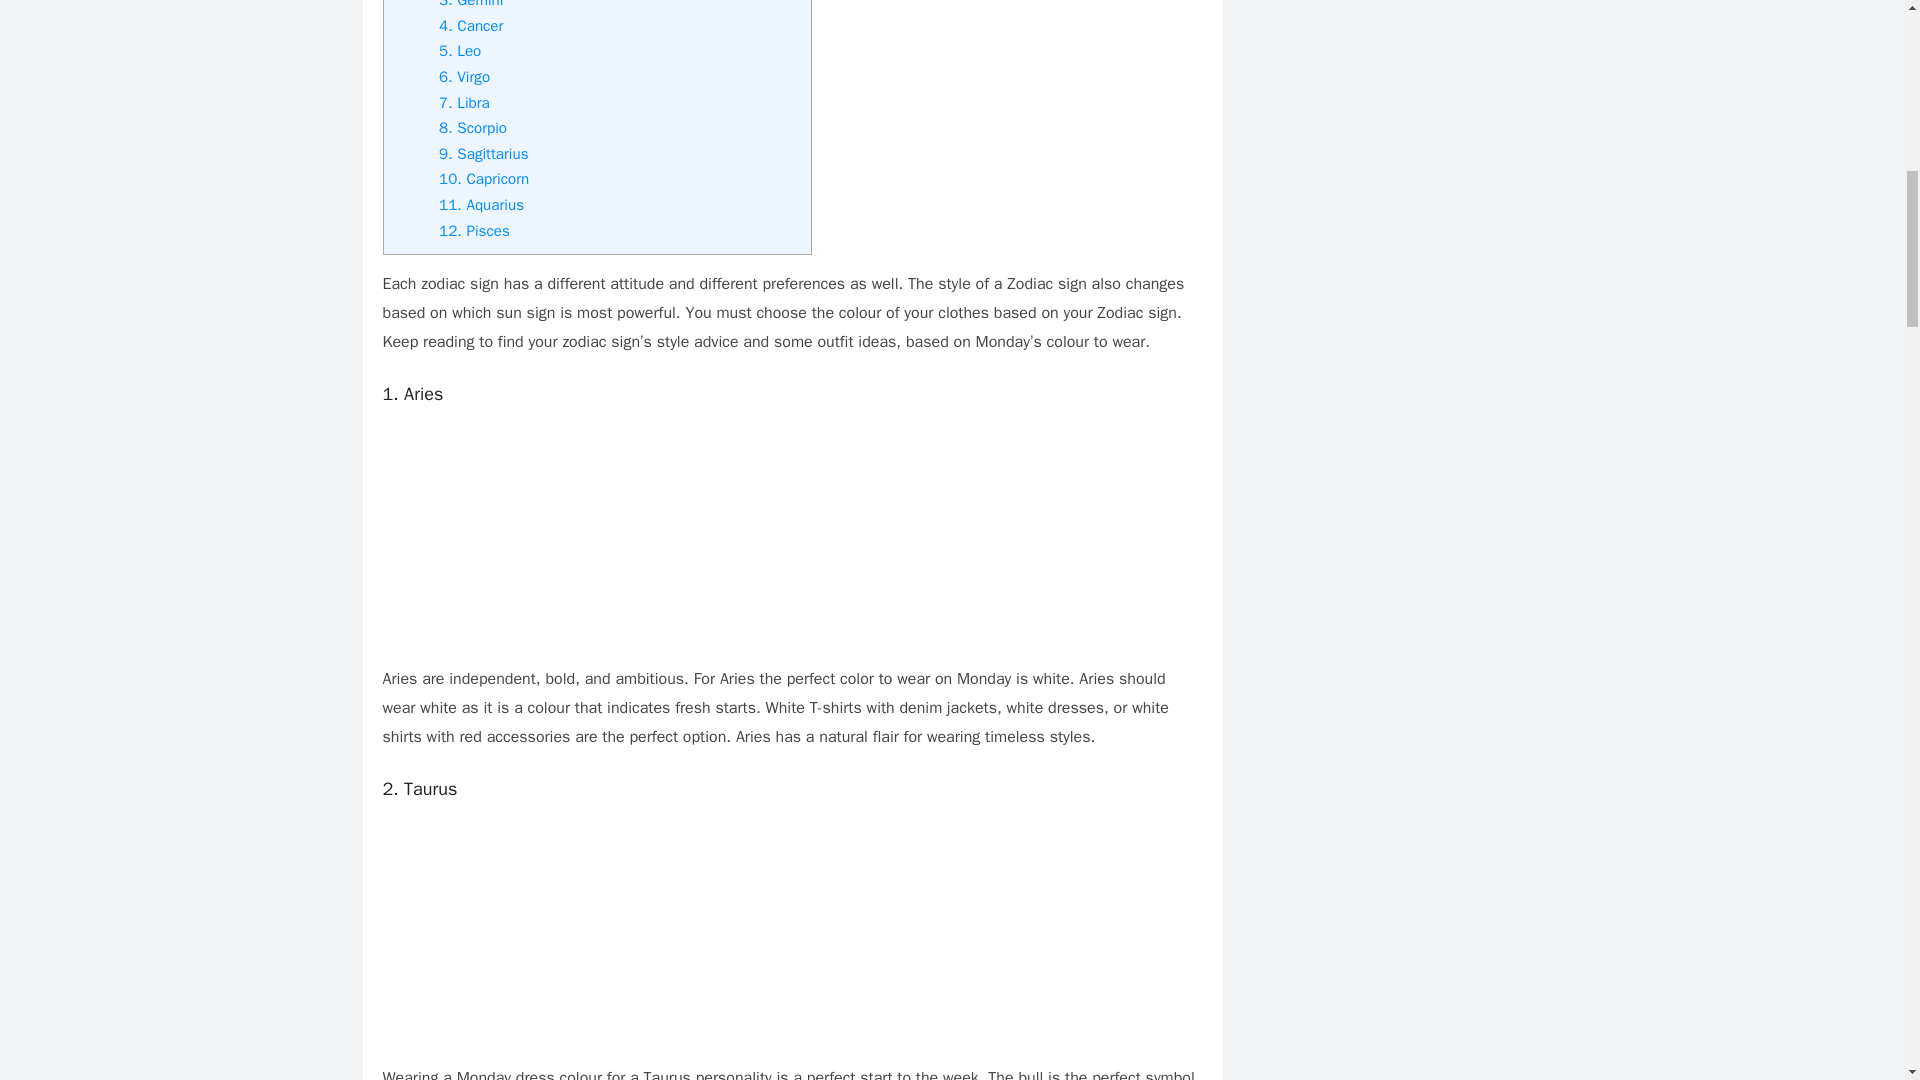  I want to click on 8. Scorpio, so click(472, 128).